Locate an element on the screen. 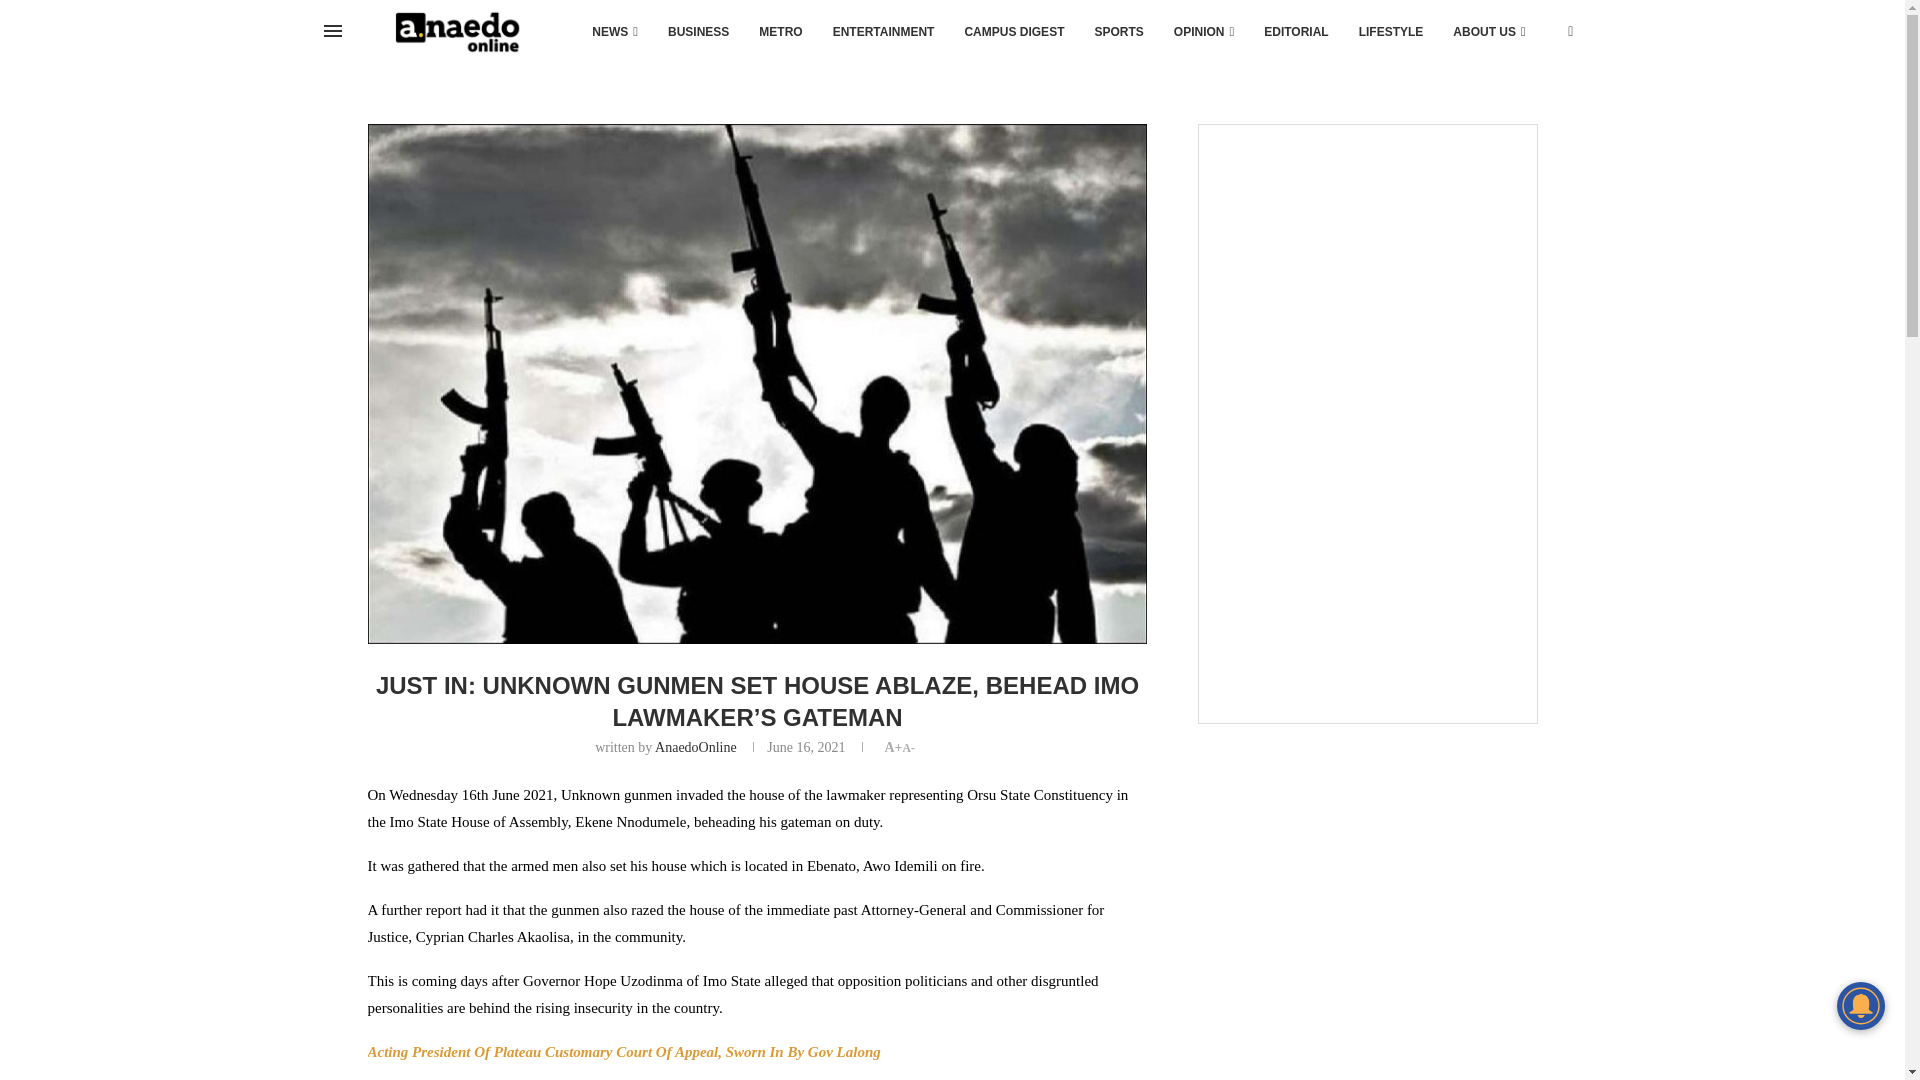 The image size is (1920, 1080). SPORTS is located at coordinates (1118, 32).